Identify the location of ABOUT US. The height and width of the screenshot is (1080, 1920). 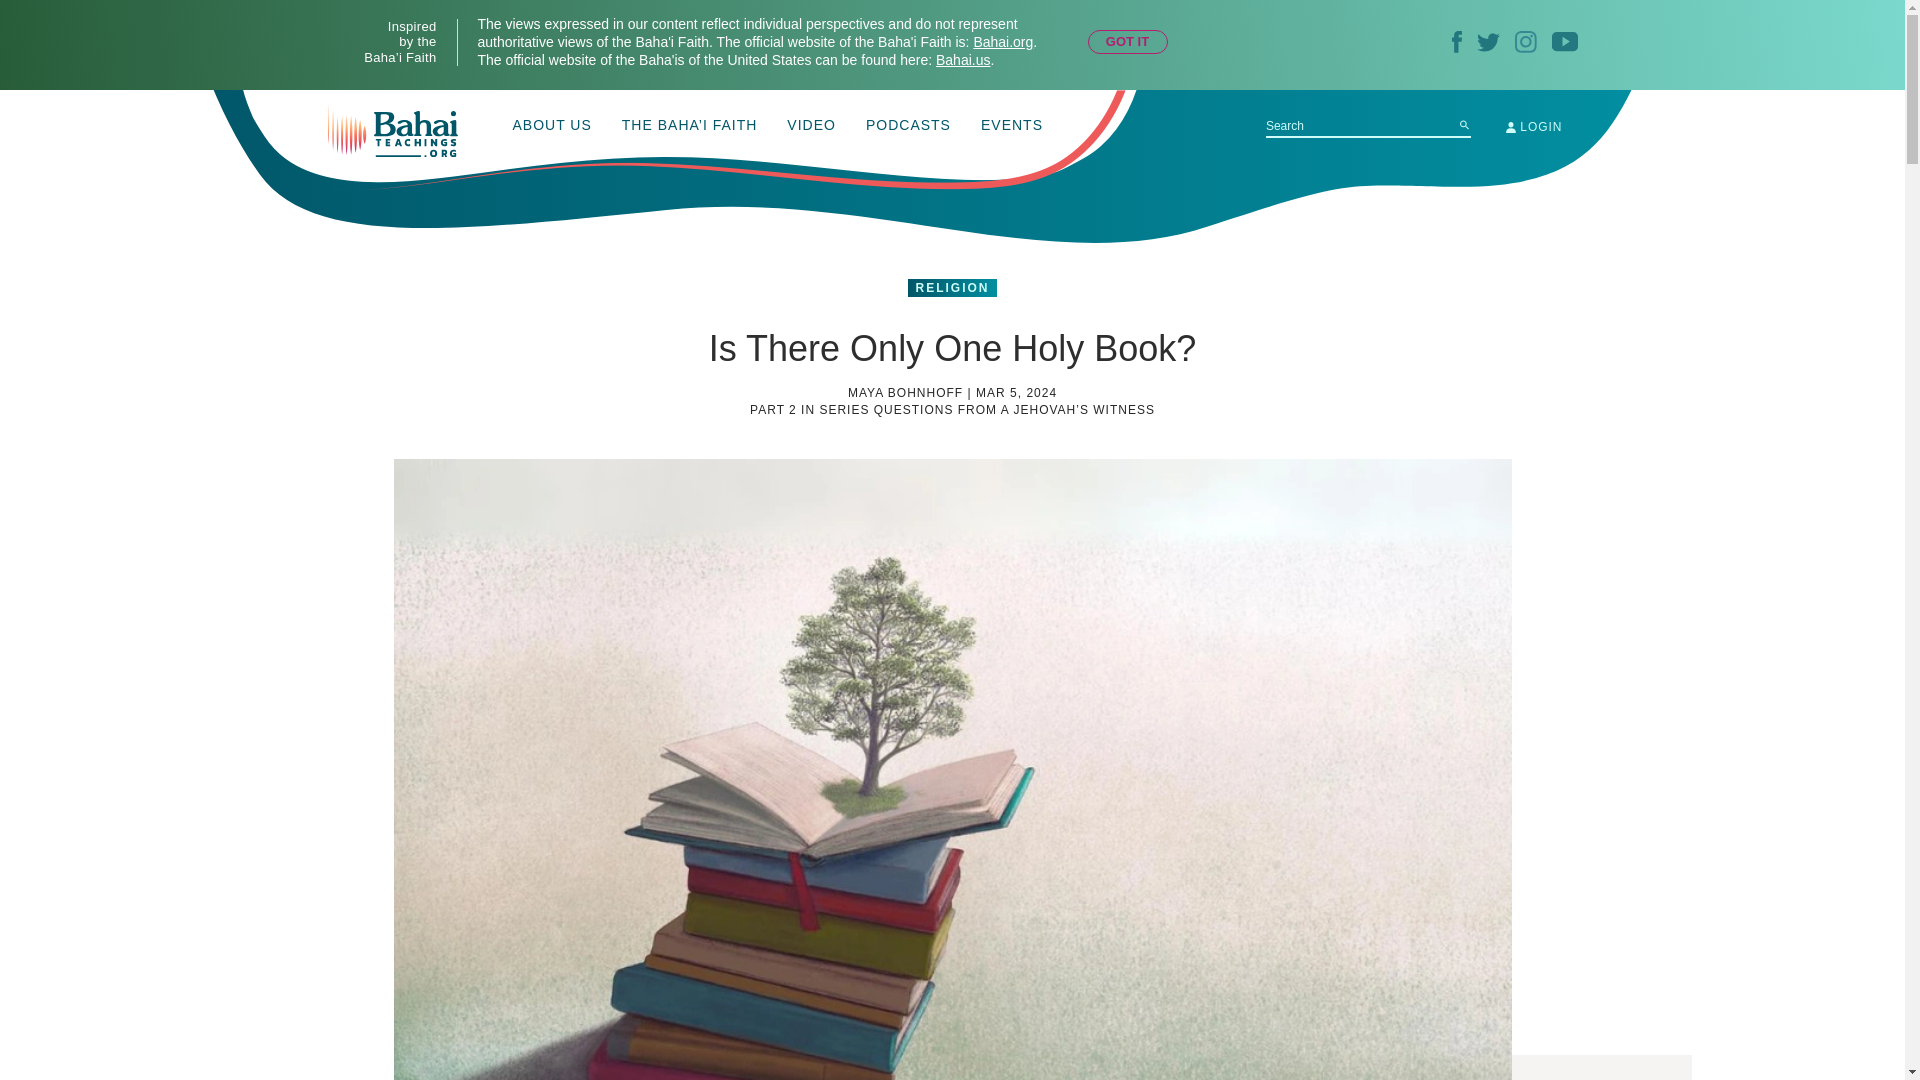
(552, 126).